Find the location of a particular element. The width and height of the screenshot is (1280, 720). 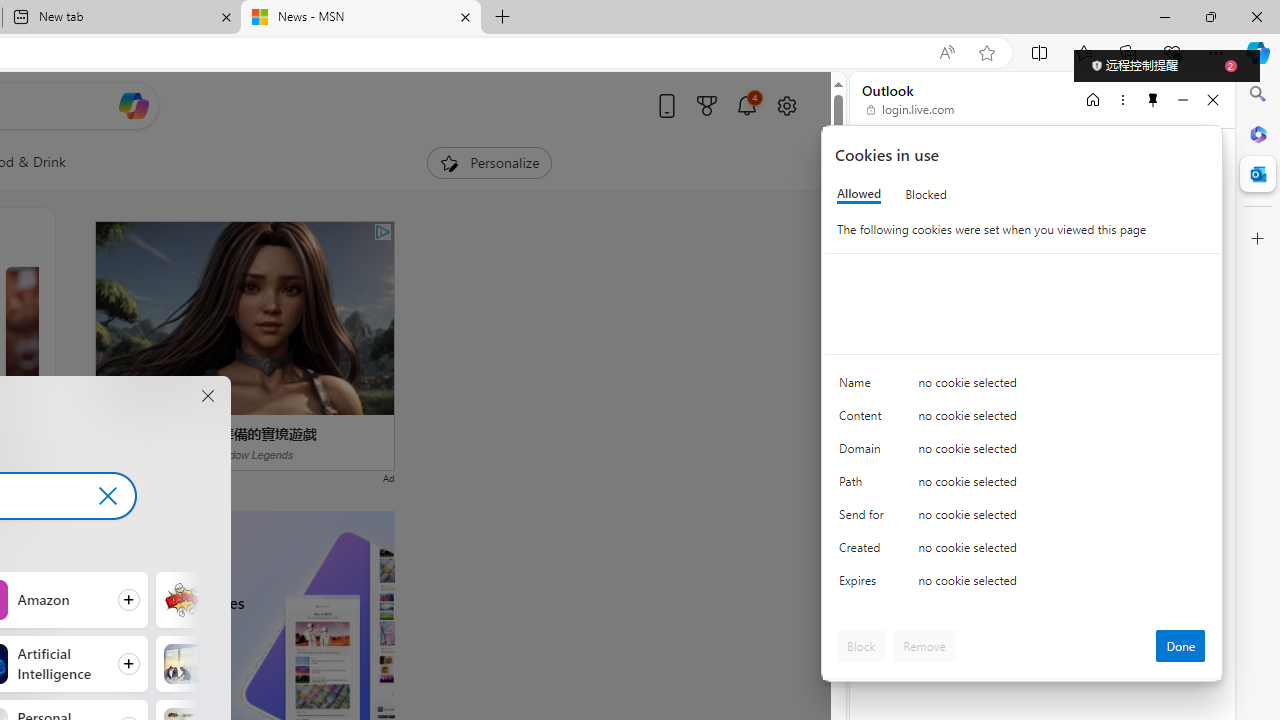

Class: c0153 c0157 c0154 is located at coordinates (1023, 386).